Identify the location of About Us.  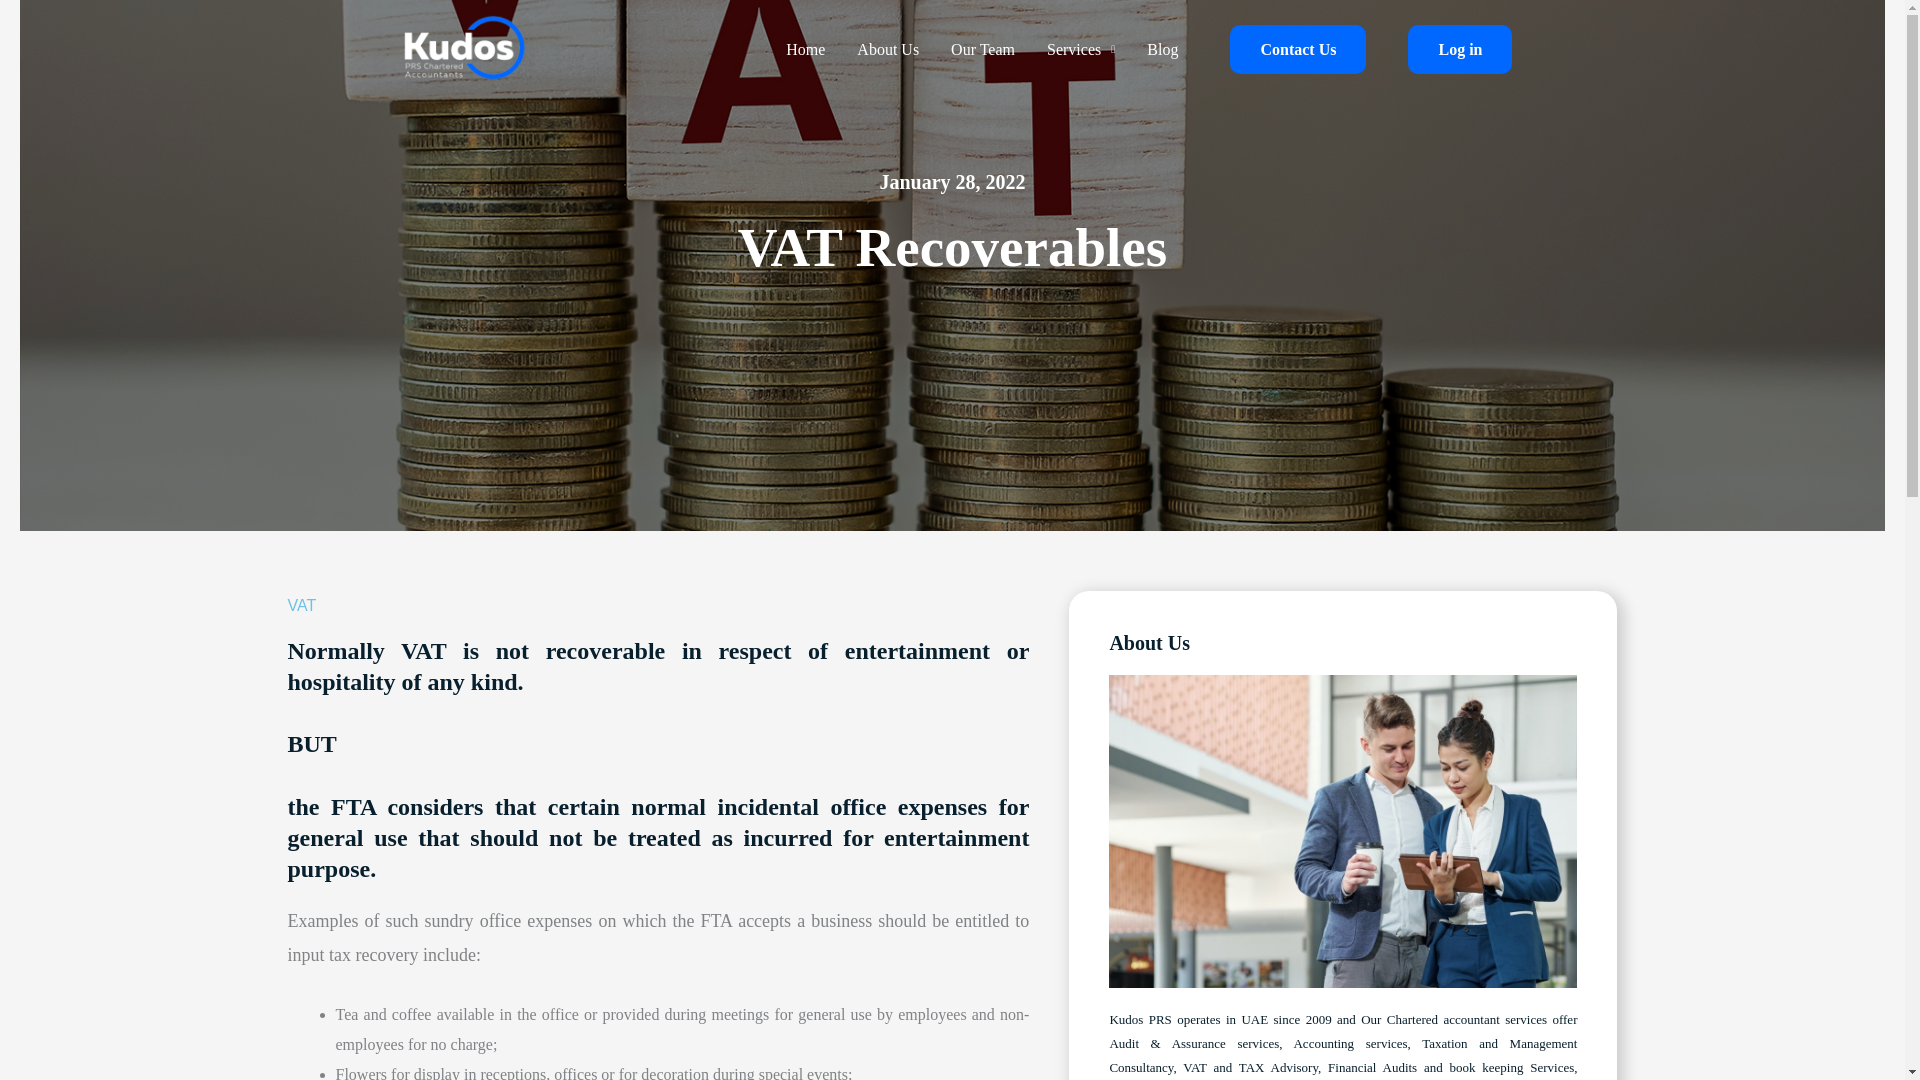
(884, 49).